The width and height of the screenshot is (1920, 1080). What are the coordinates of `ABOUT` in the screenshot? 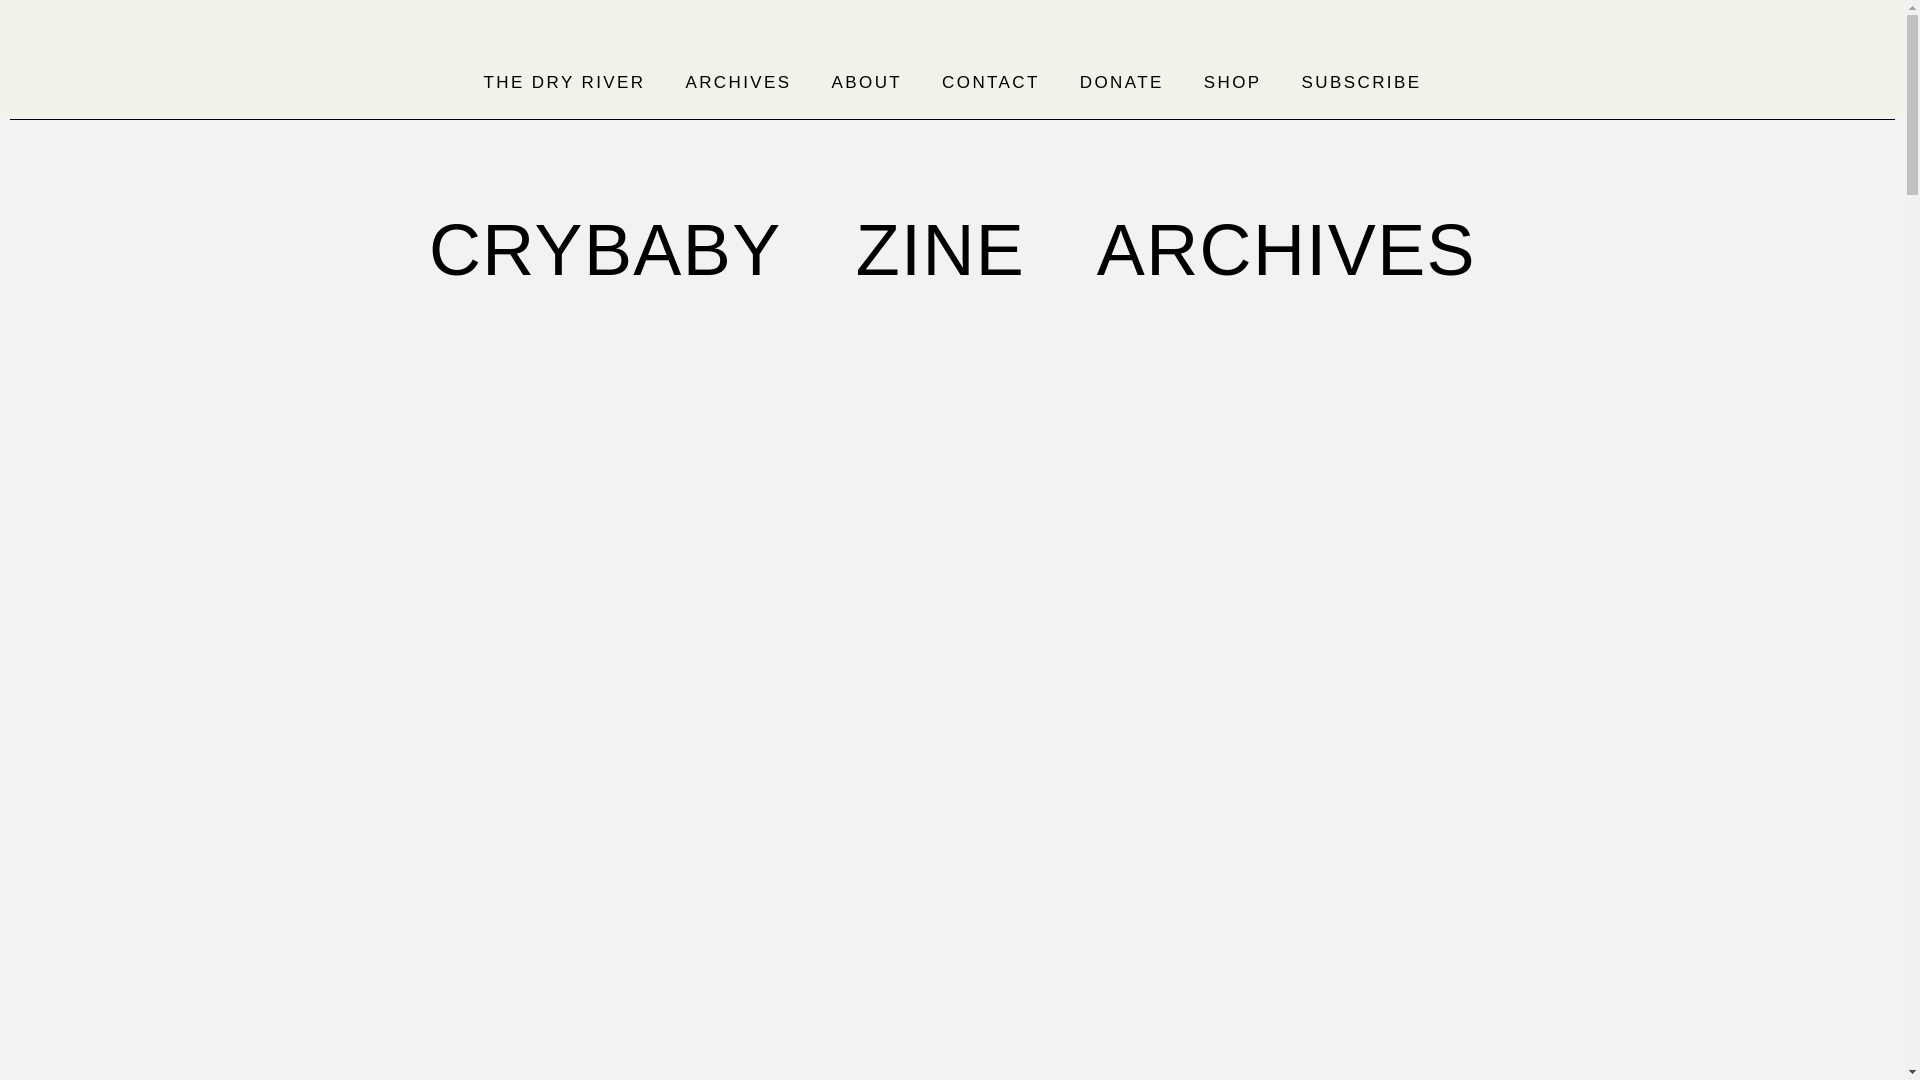 It's located at (868, 82).